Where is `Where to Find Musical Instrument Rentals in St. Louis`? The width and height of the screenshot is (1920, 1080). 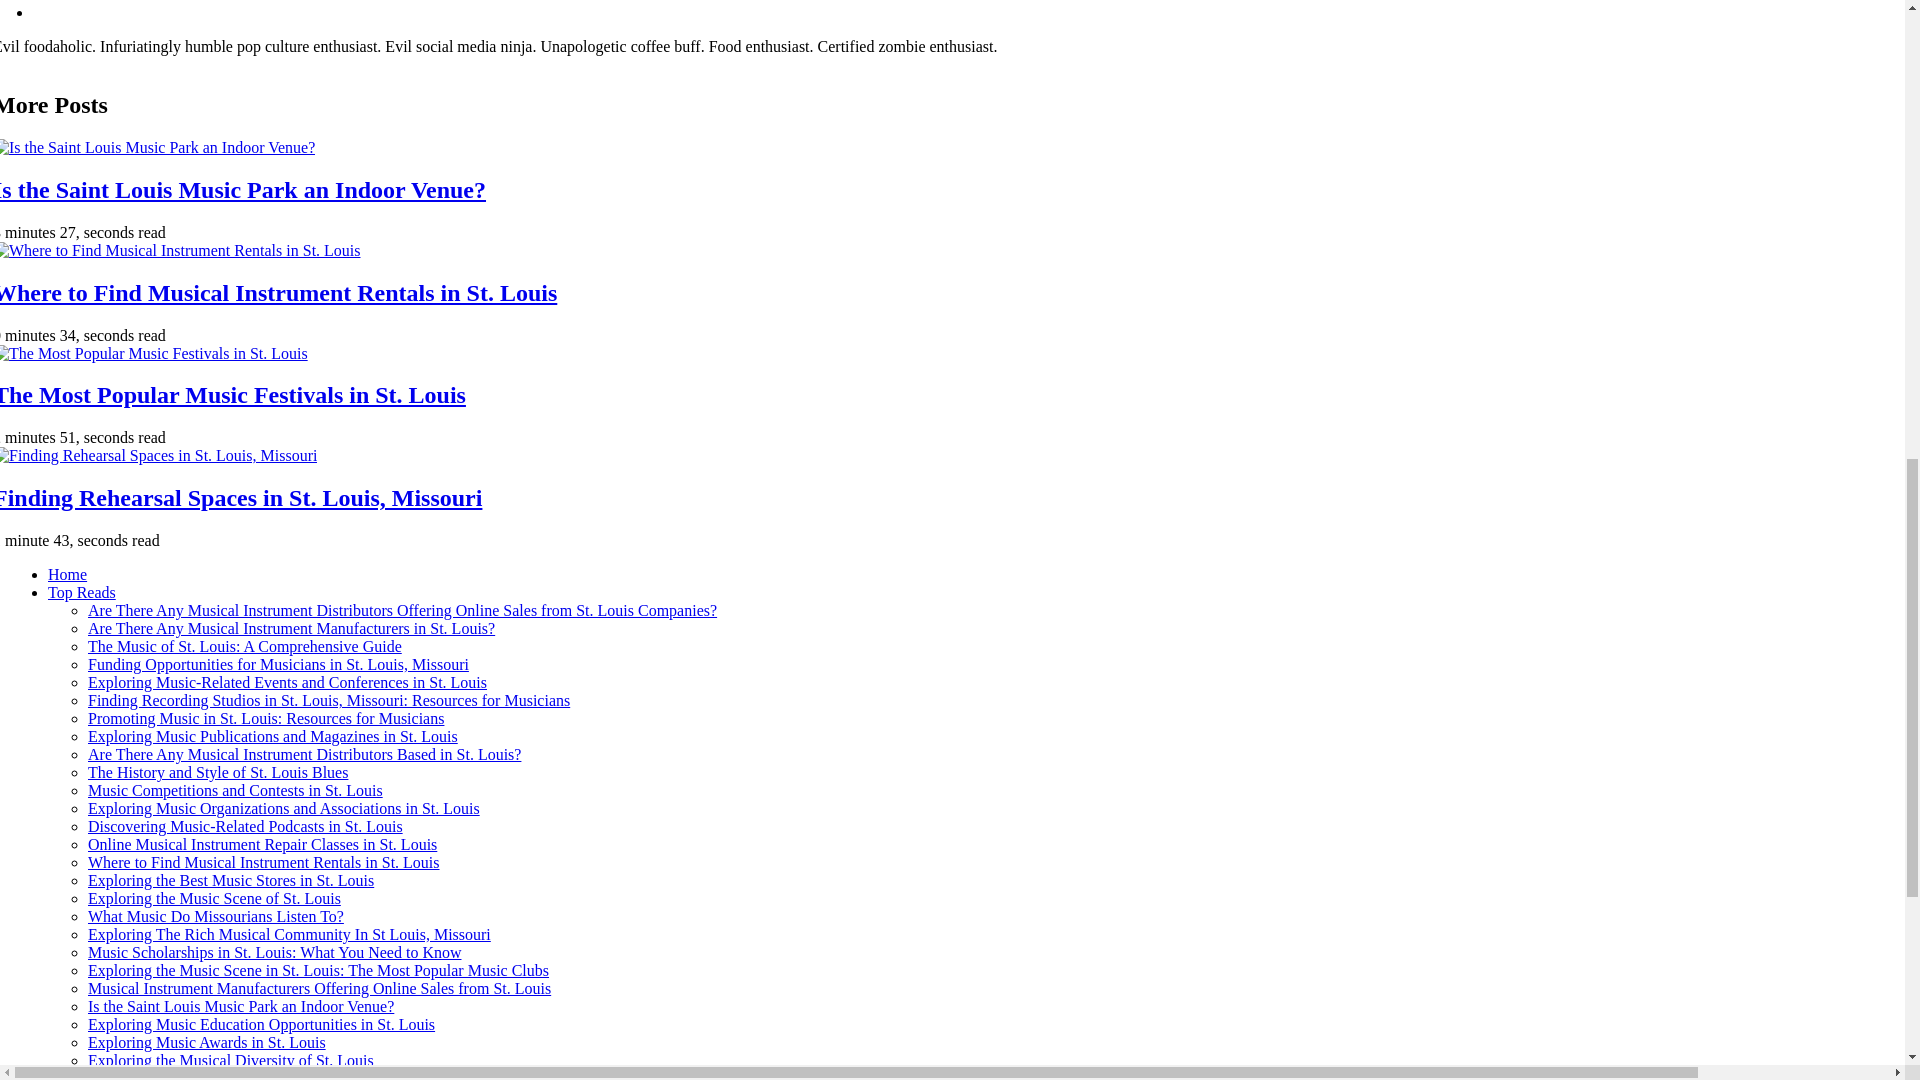
Where to Find Musical Instrument Rentals in St. Louis is located at coordinates (278, 292).